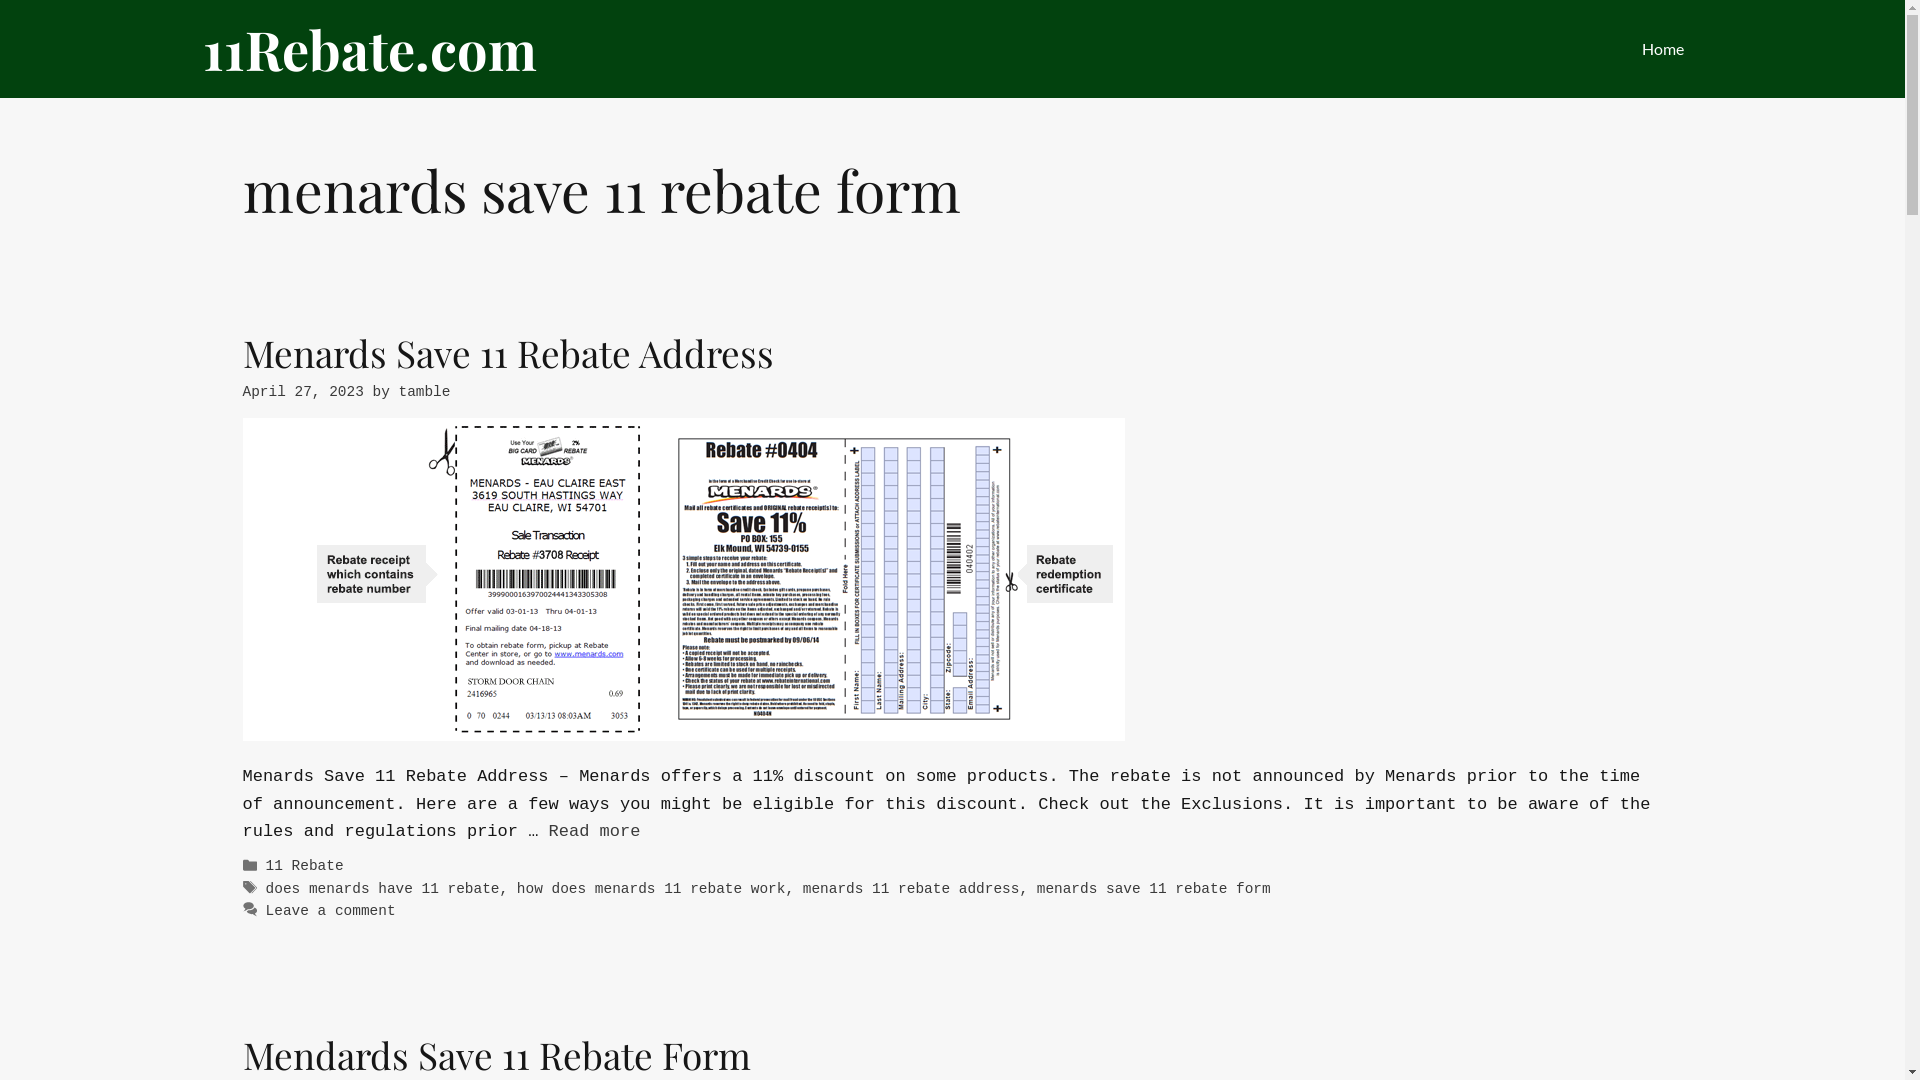 The image size is (1920, 1080). I want to click on tamble, so click(424, 392).